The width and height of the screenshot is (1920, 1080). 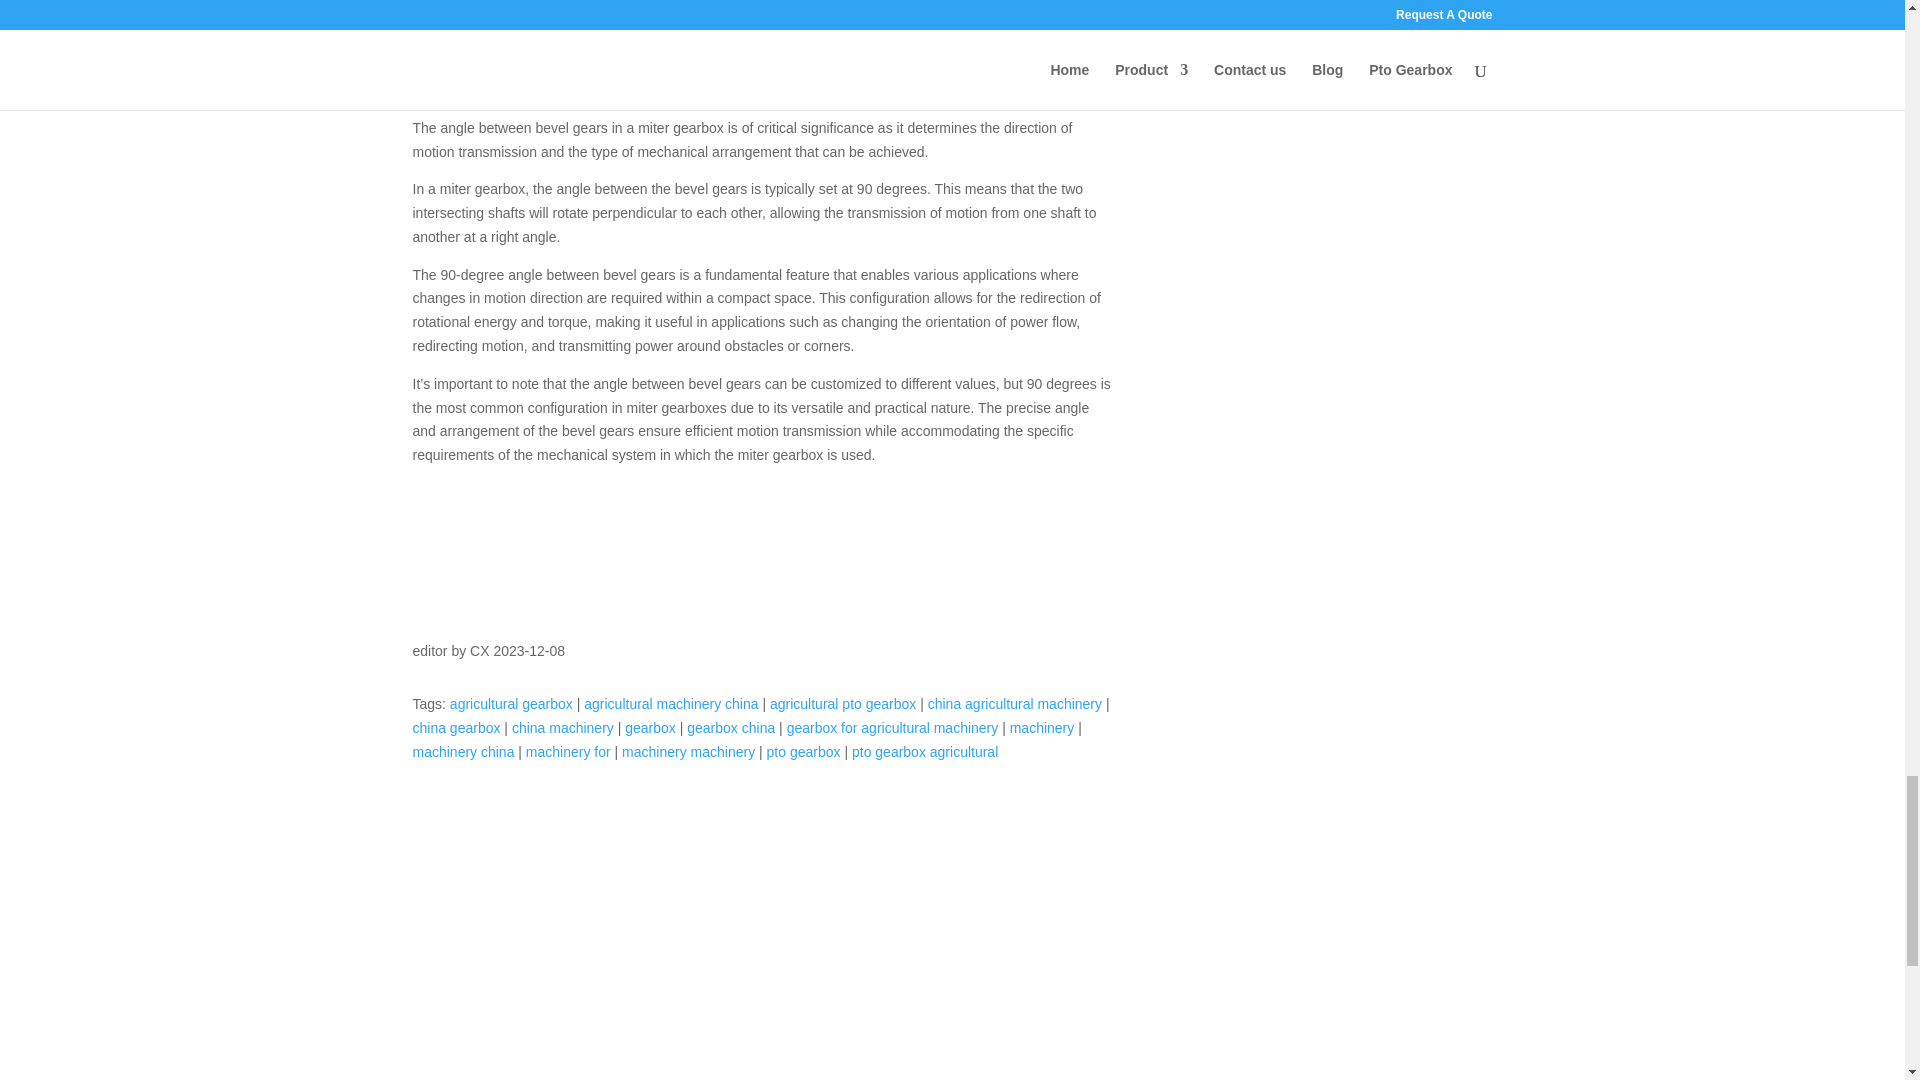 What do you see at coordinates (568, 752) in the screenshot?
I see `machinery for` at bounding box center [568, 752].